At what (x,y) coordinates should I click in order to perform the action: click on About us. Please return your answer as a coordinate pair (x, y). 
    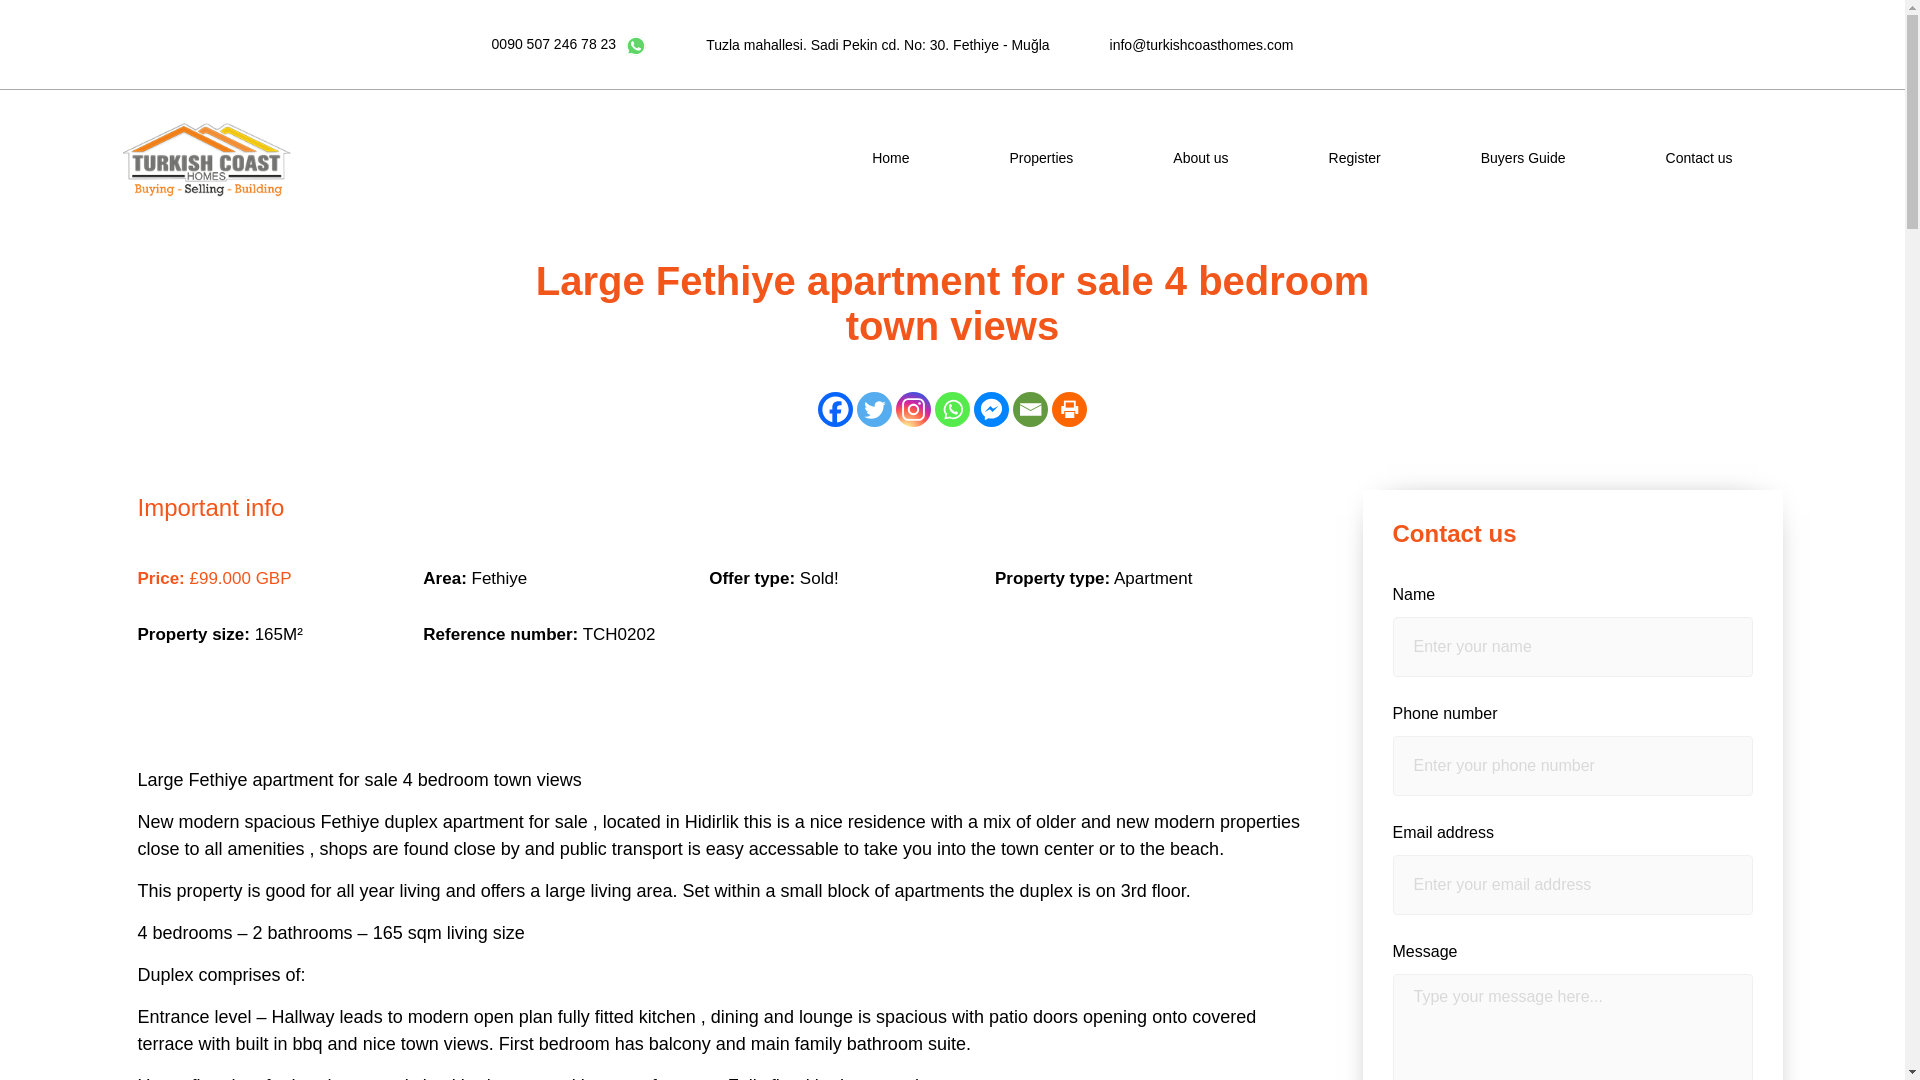
    Looking at the image, I should click on (1200, 158).